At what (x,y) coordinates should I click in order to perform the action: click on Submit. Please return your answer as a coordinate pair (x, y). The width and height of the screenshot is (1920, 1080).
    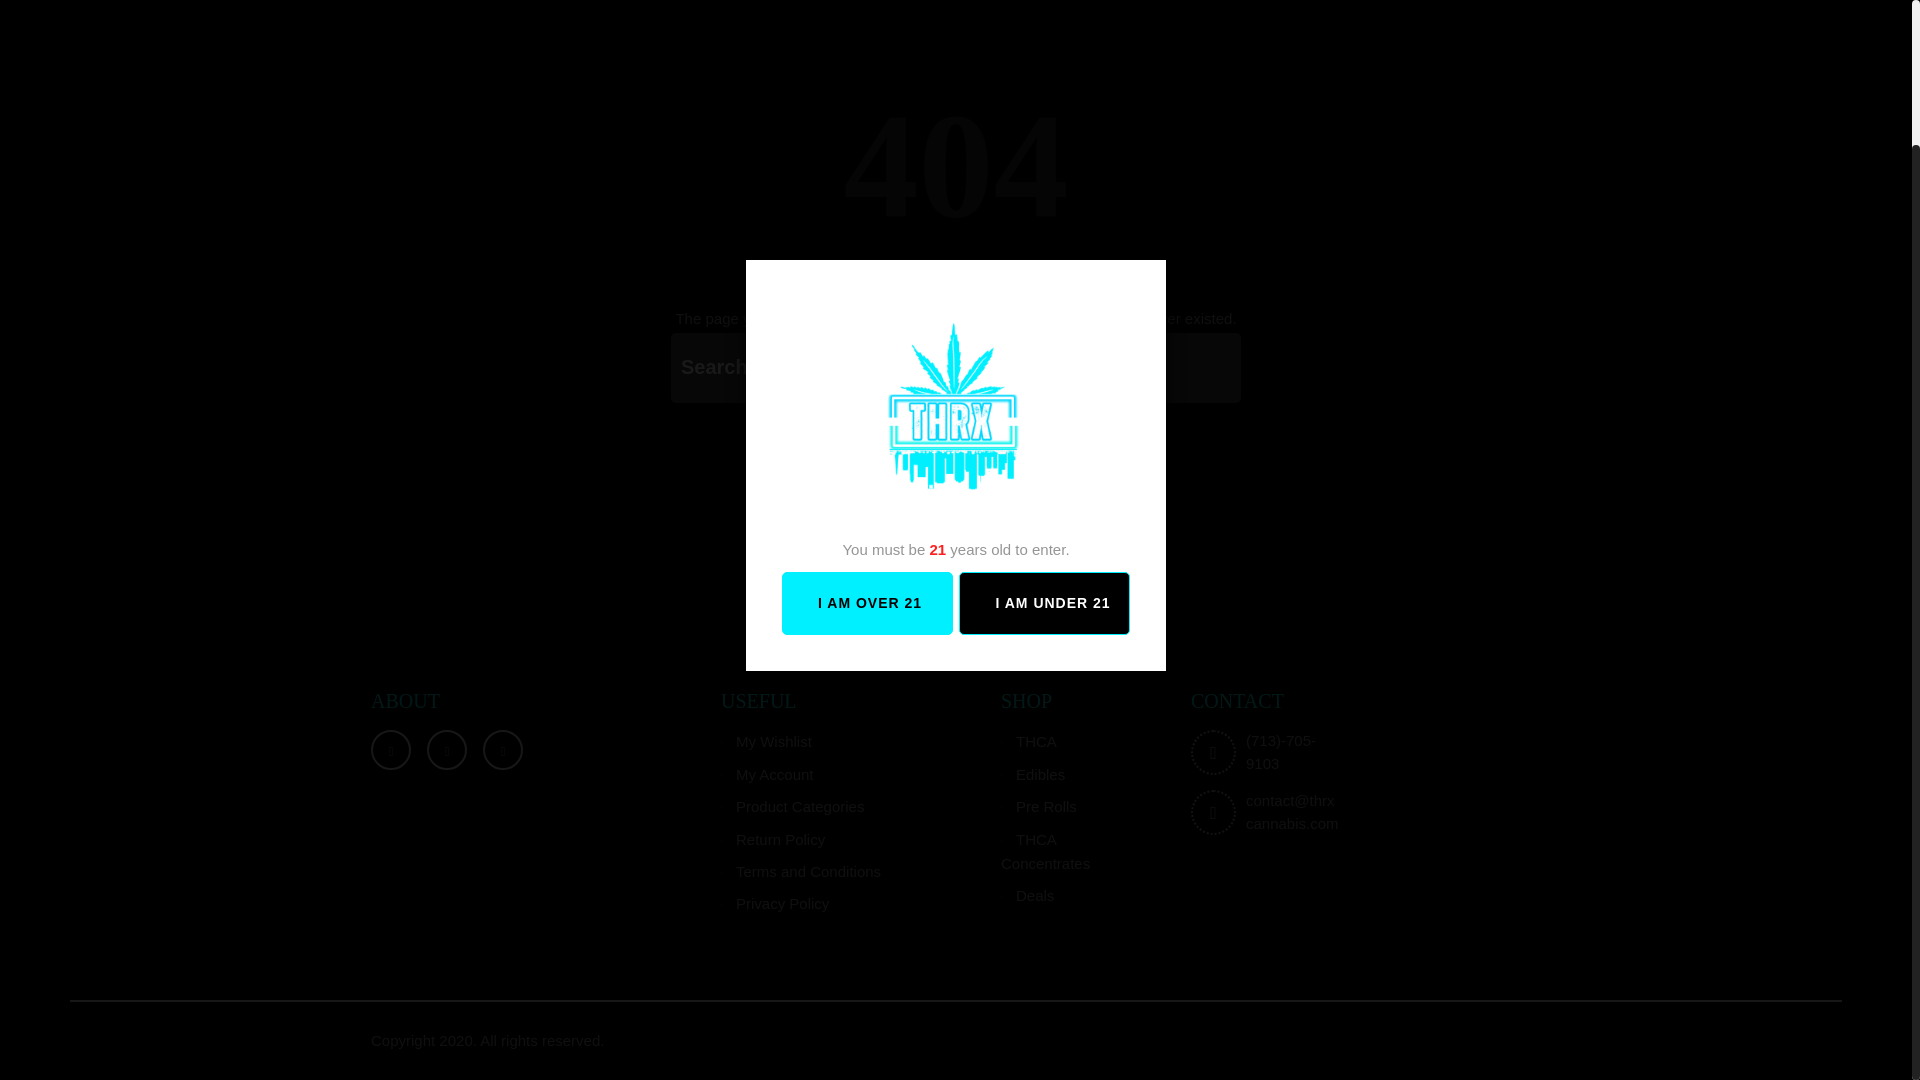
    Looking at the image, I should click on (955, 367).